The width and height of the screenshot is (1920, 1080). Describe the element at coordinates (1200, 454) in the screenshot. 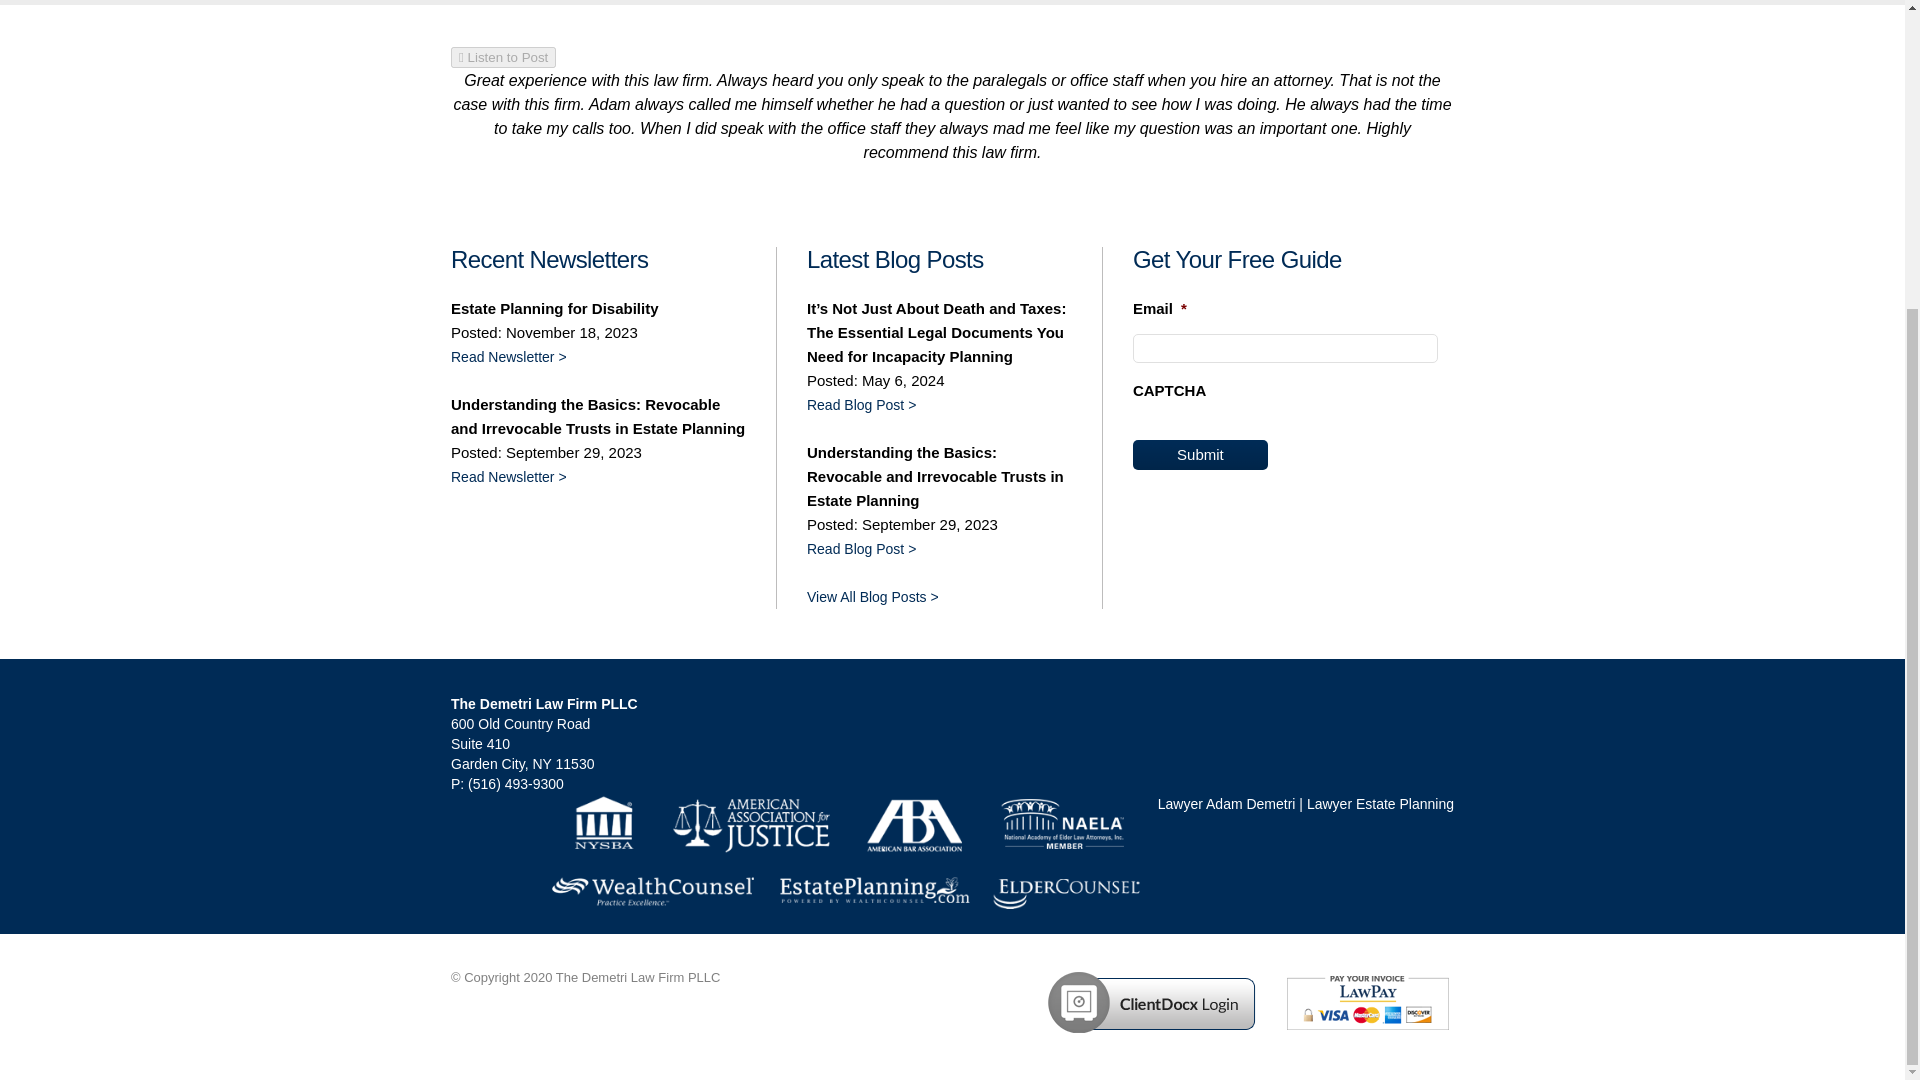

I see `Submit` at that location.